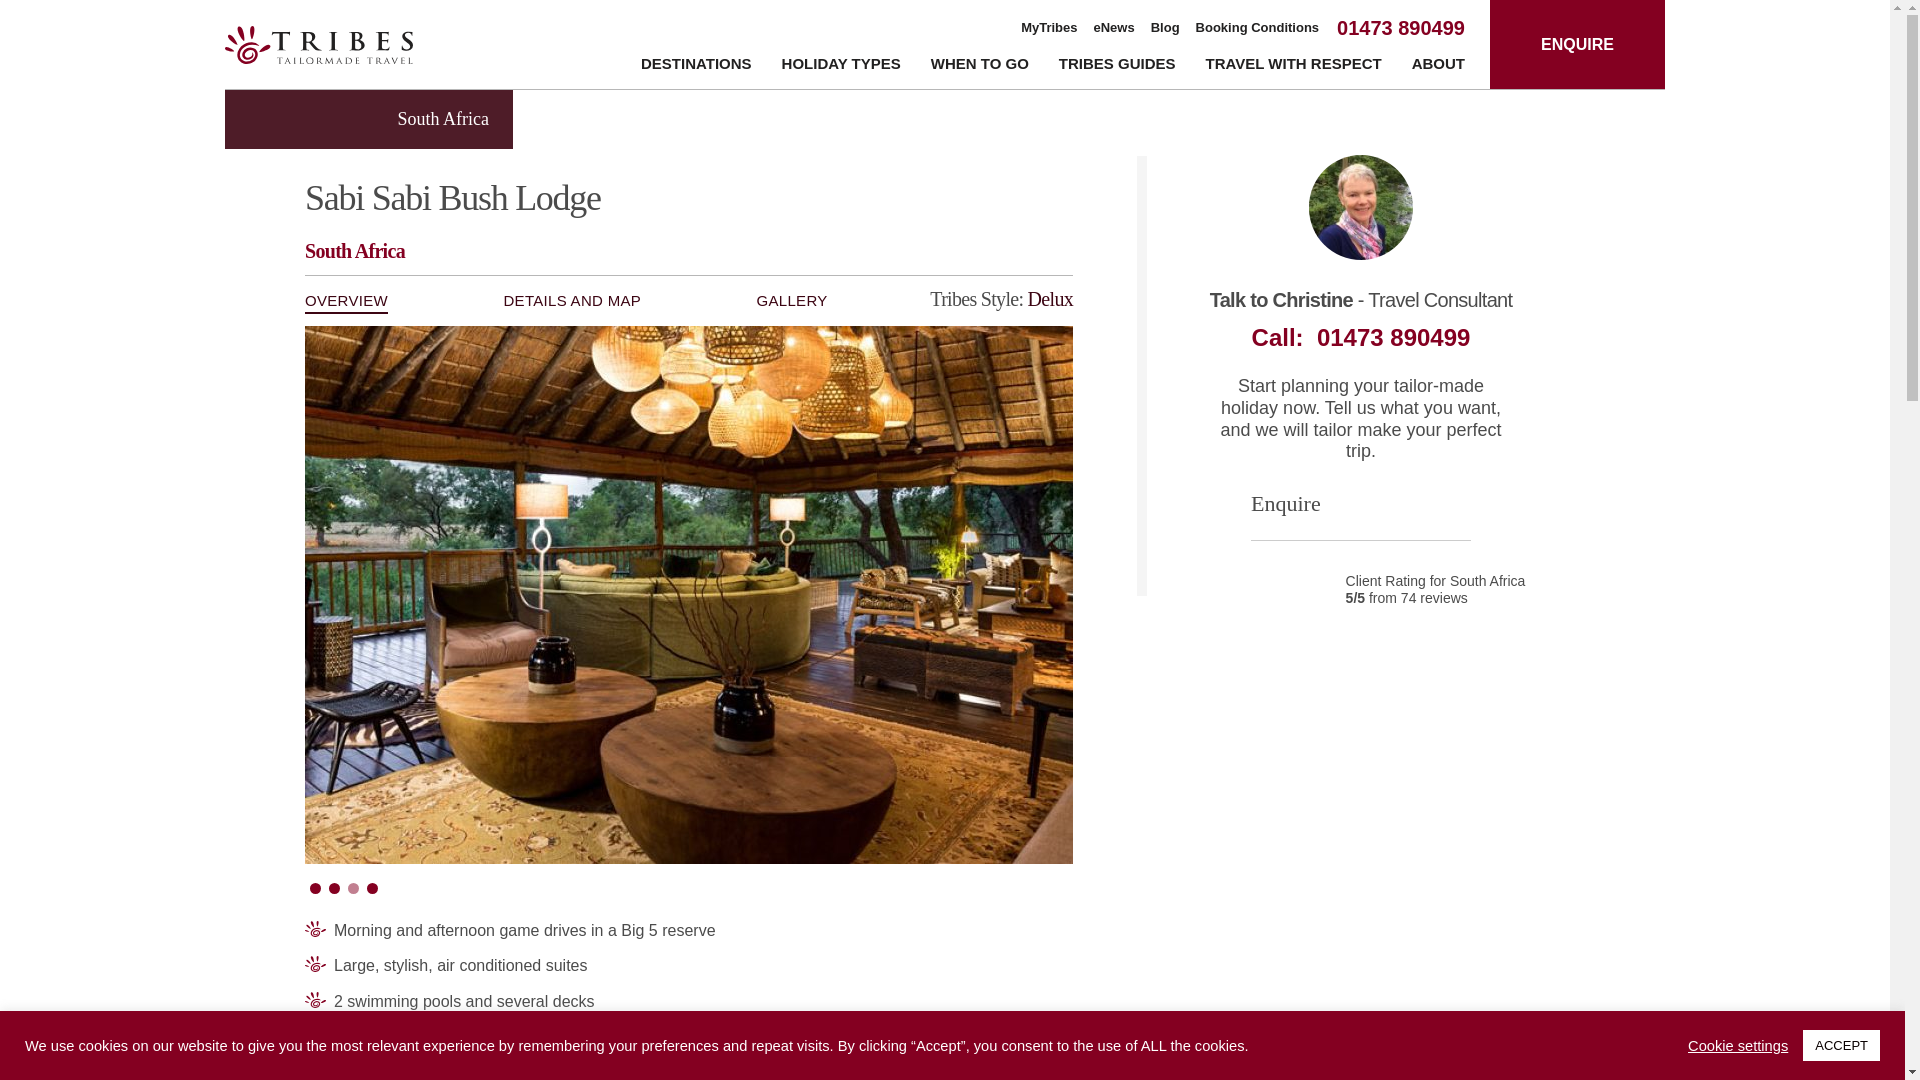 The image size is (1920, 1080). What do you see at coordinates (1438, 67) in the screenshot?
I see `ABOUT` at bounding box center [1438, 67].